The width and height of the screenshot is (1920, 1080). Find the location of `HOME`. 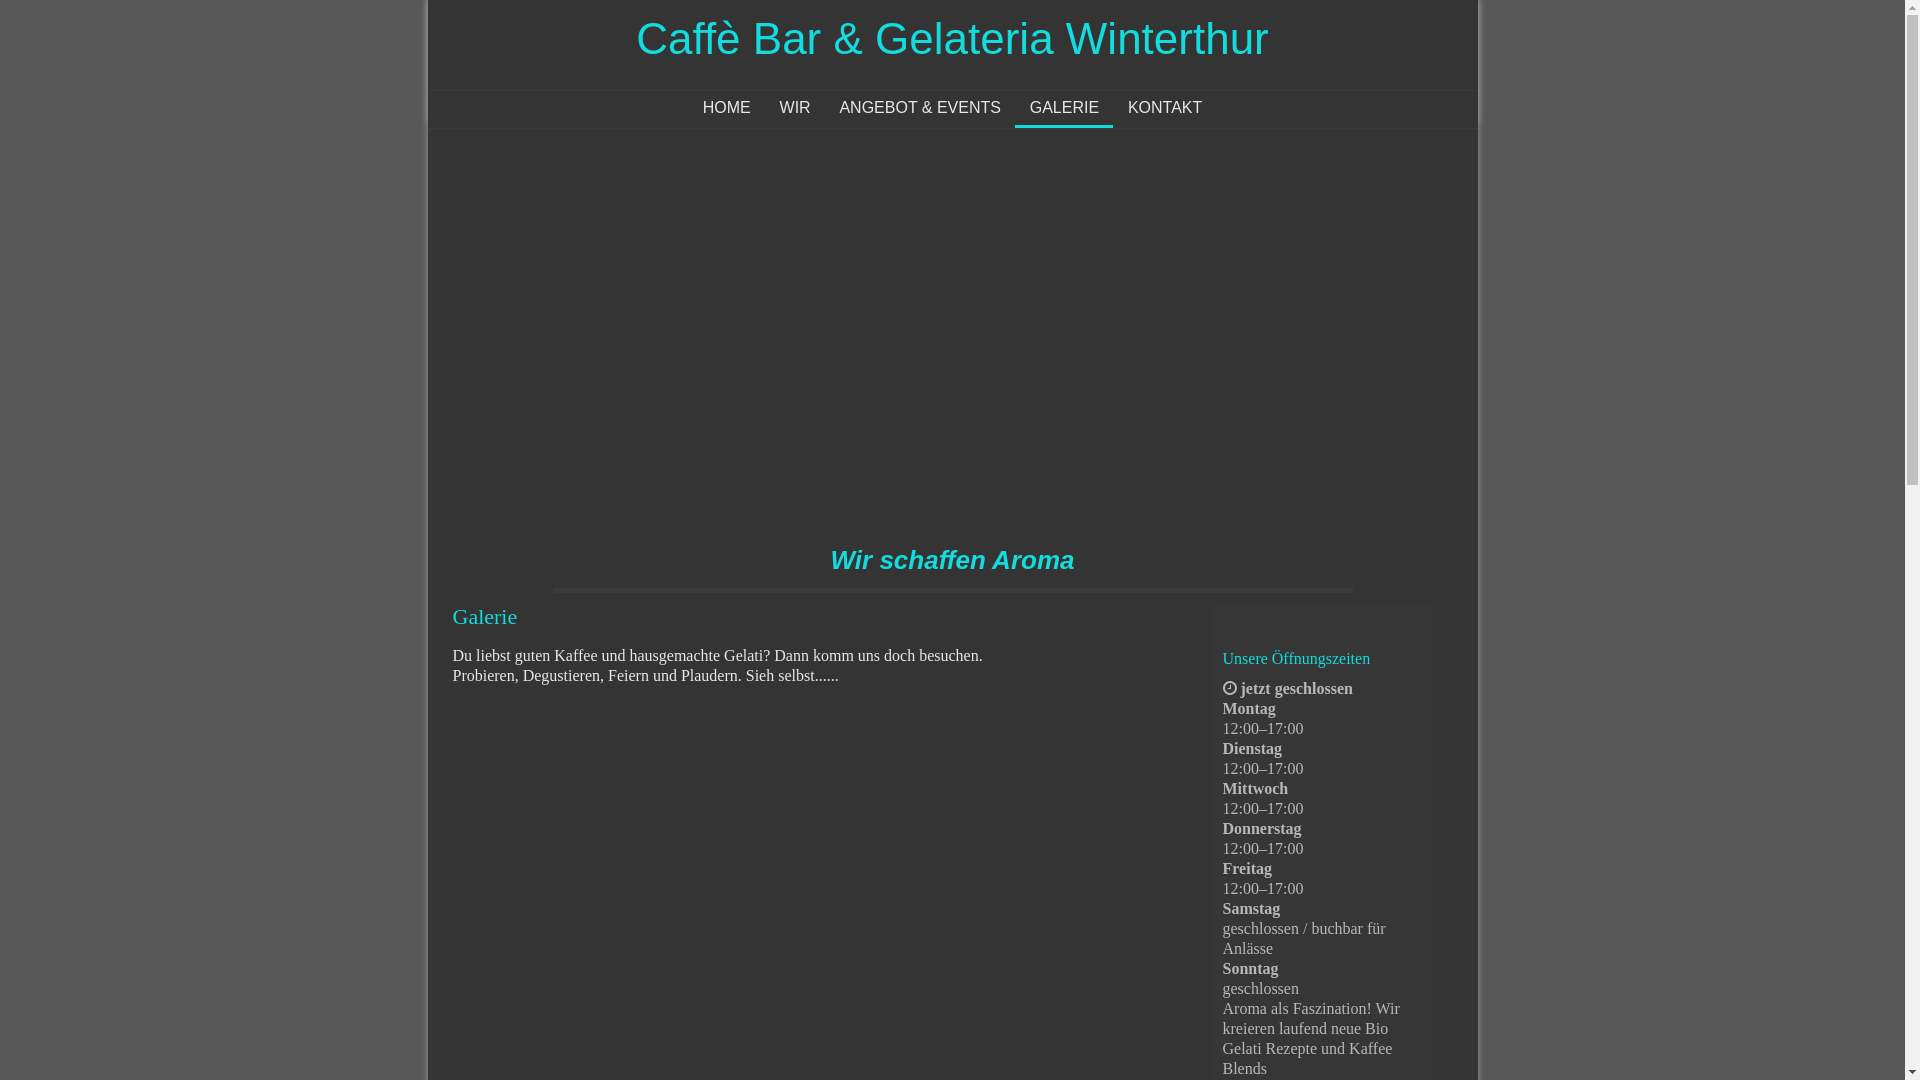

HOME is located at coordinates (726, 108).